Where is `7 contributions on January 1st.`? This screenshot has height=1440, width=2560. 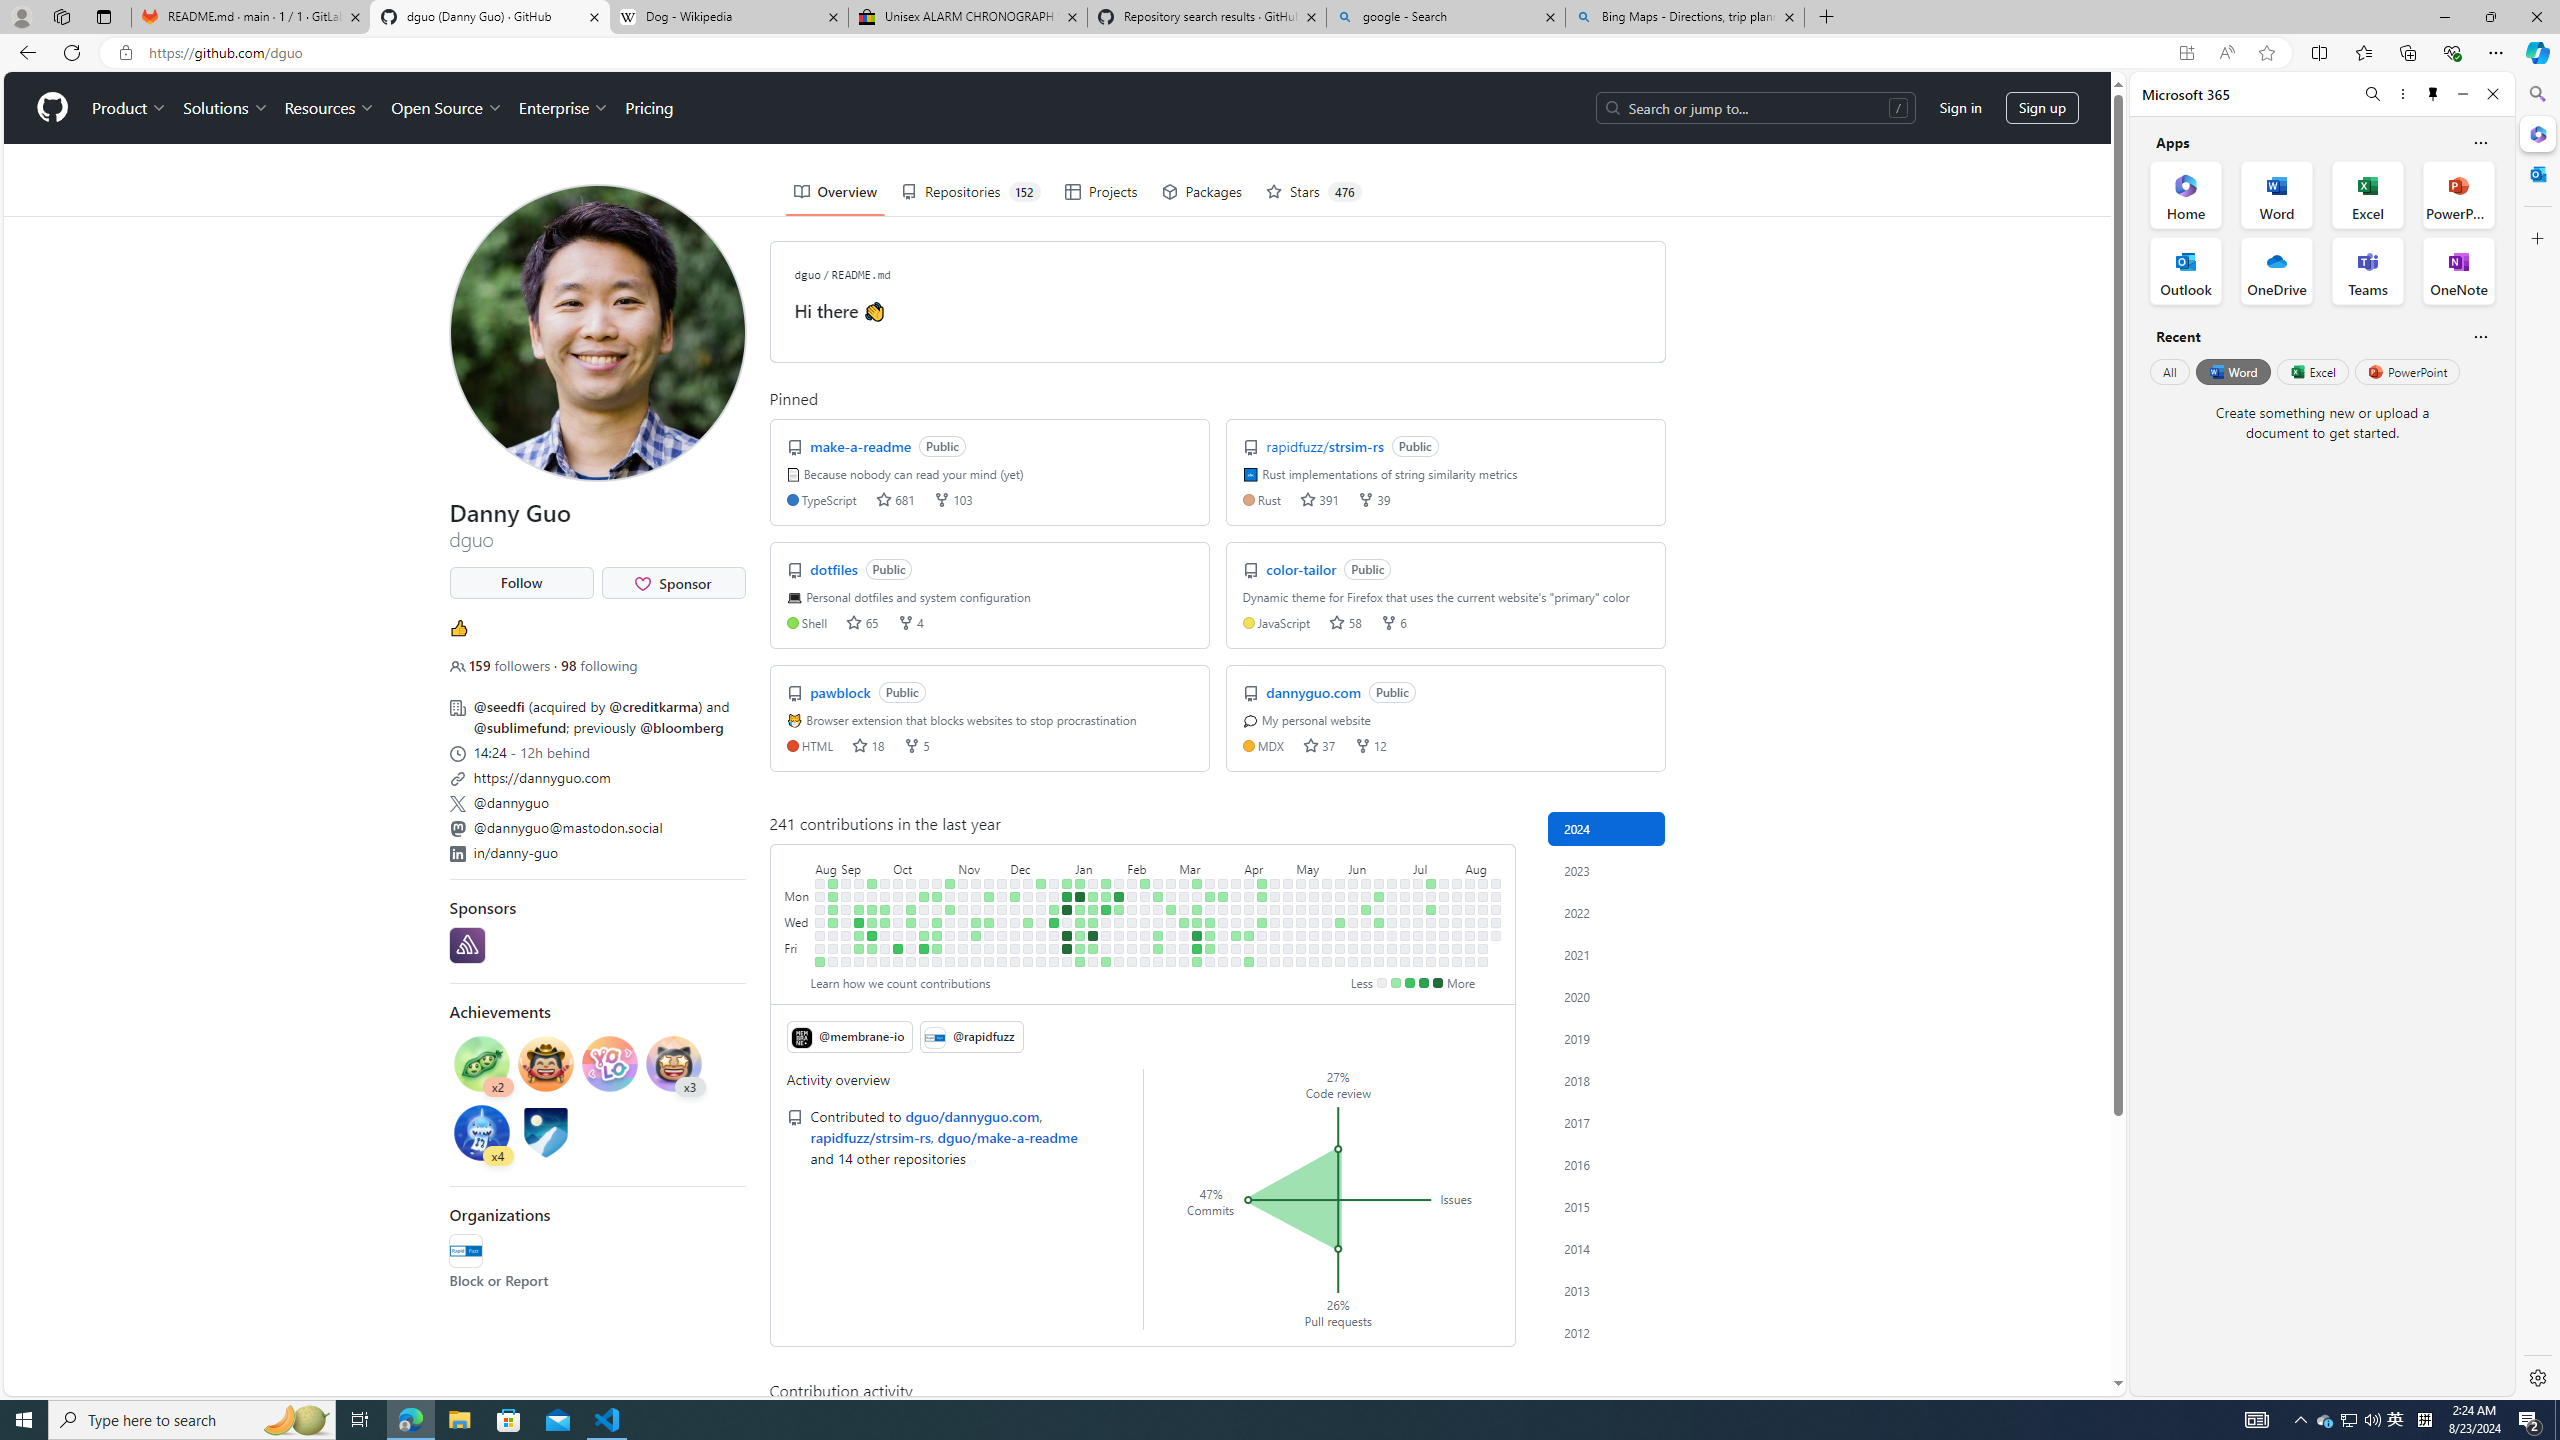
7 contributions on January 1st. is located at coordinates (1067, 896).